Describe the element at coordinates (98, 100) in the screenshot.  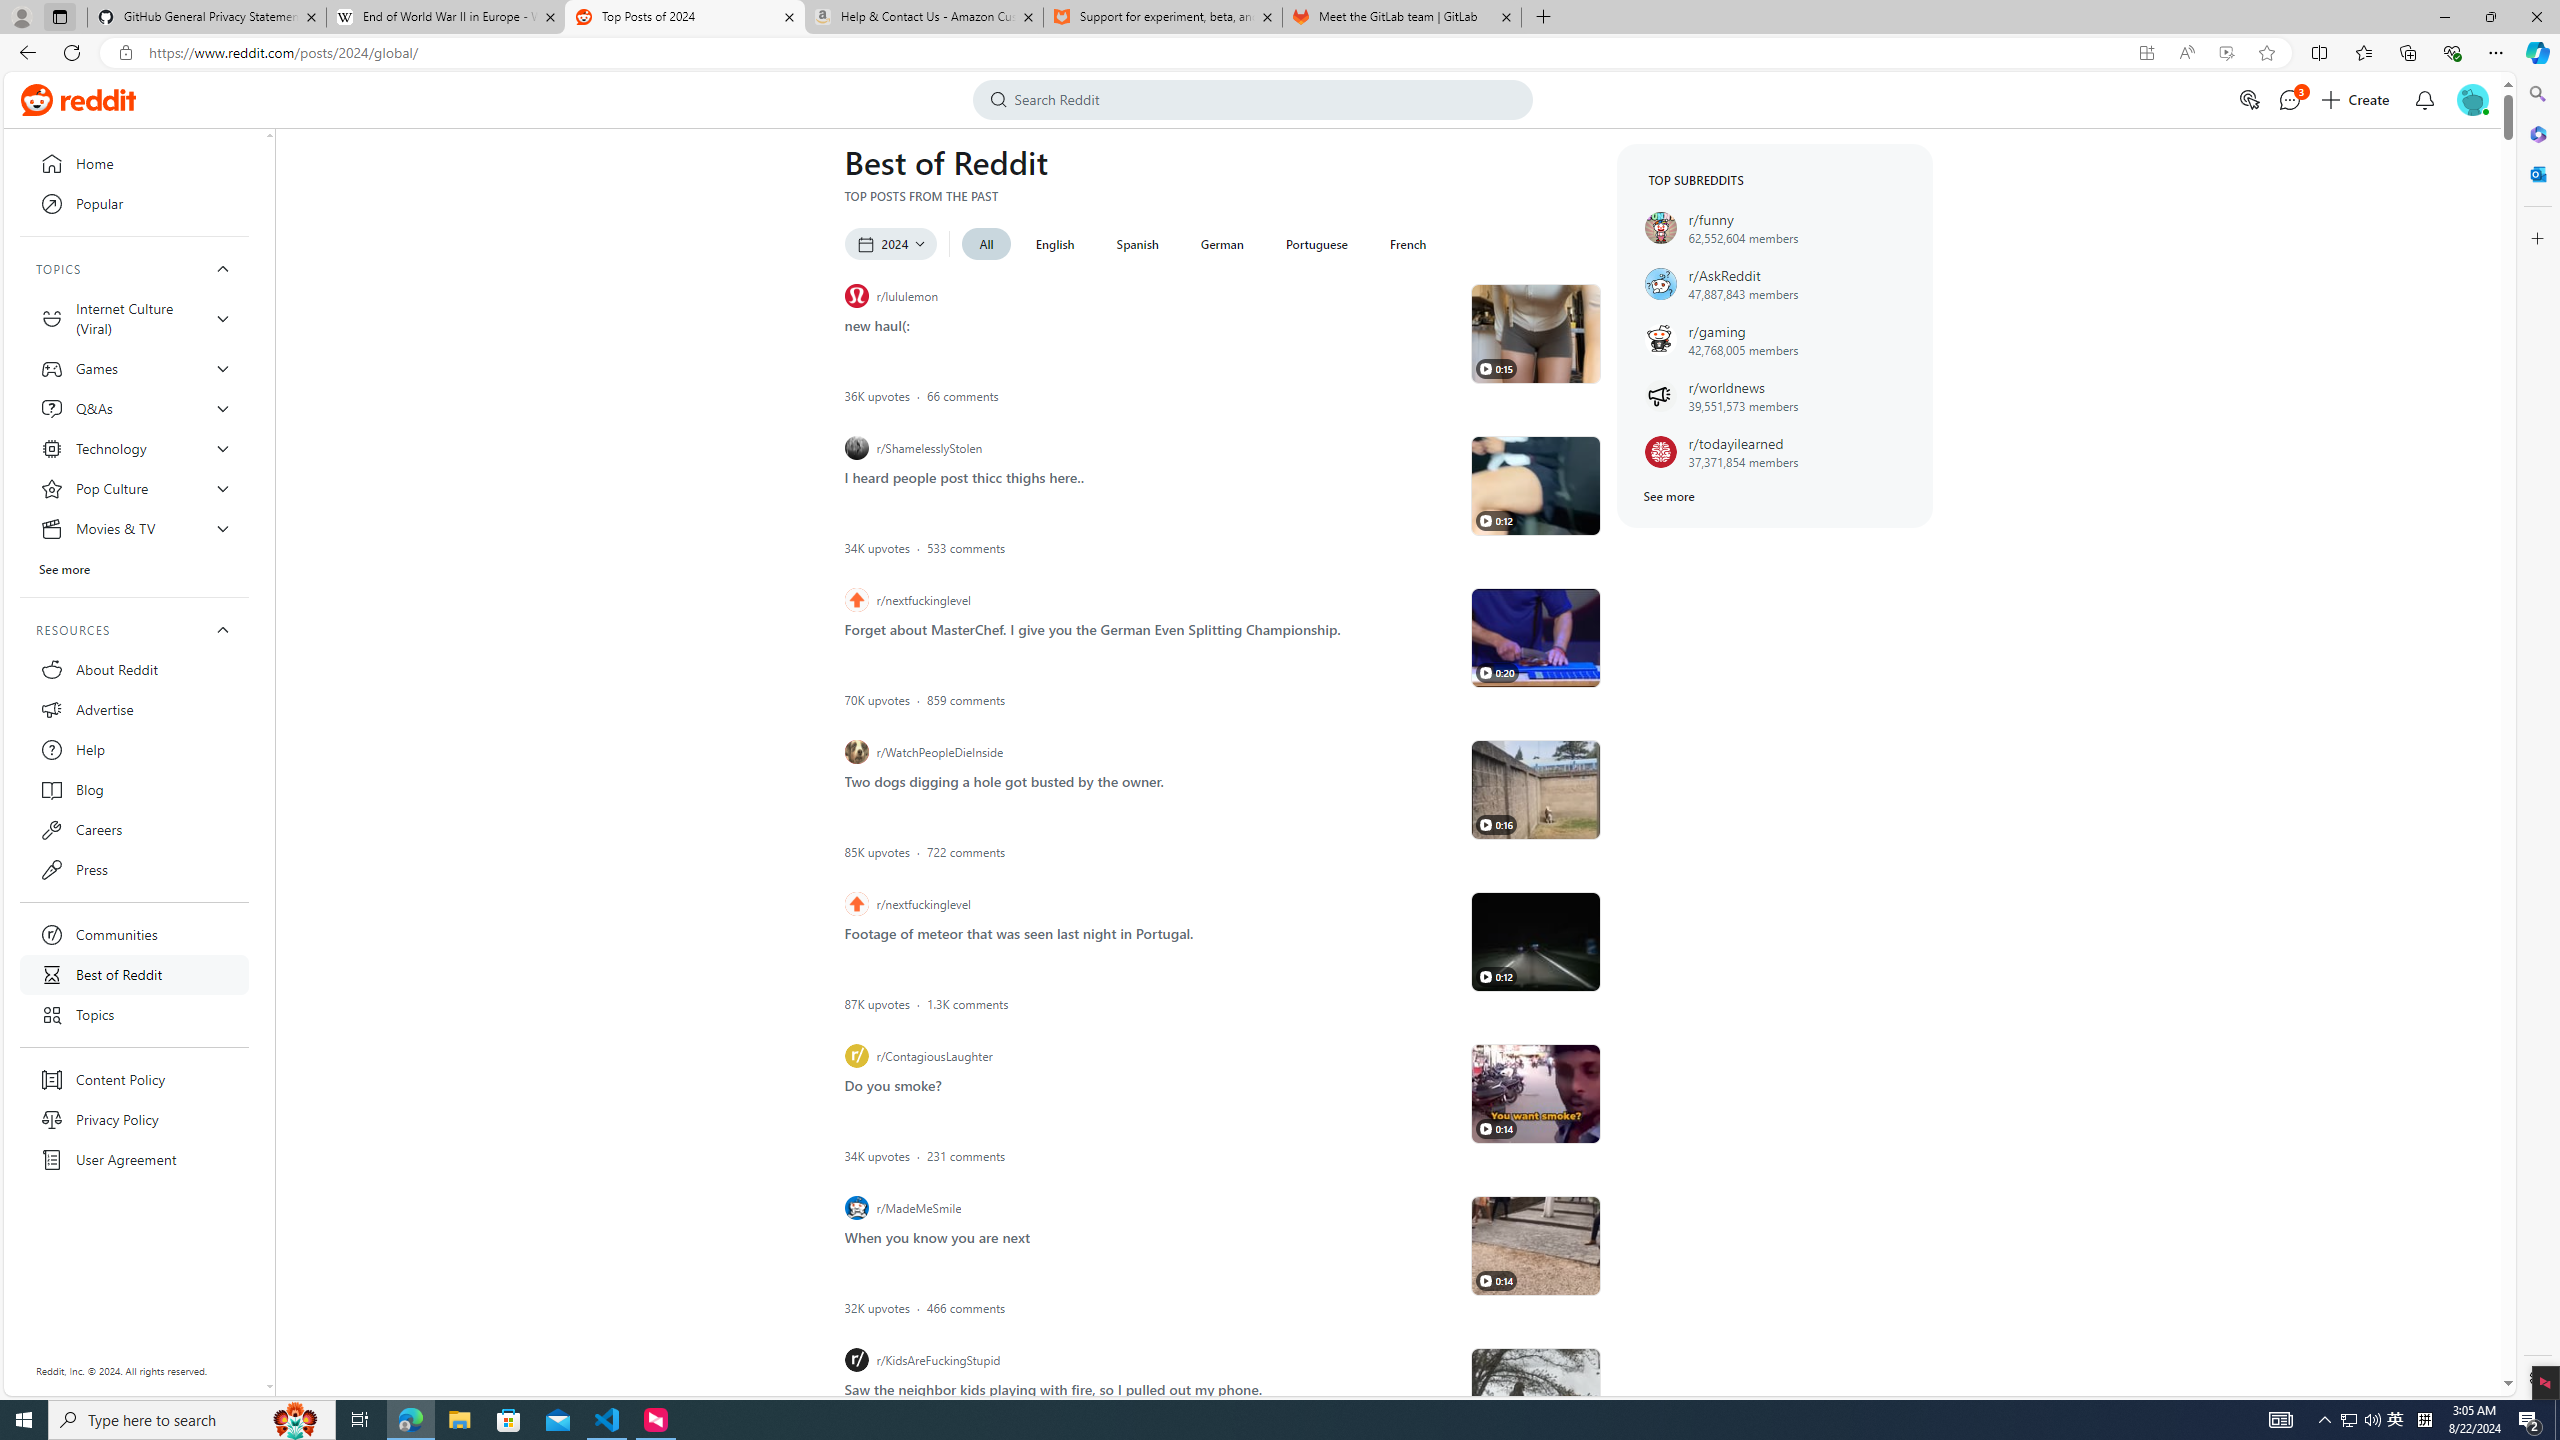
I see `Class: h-[22px]` at that location.